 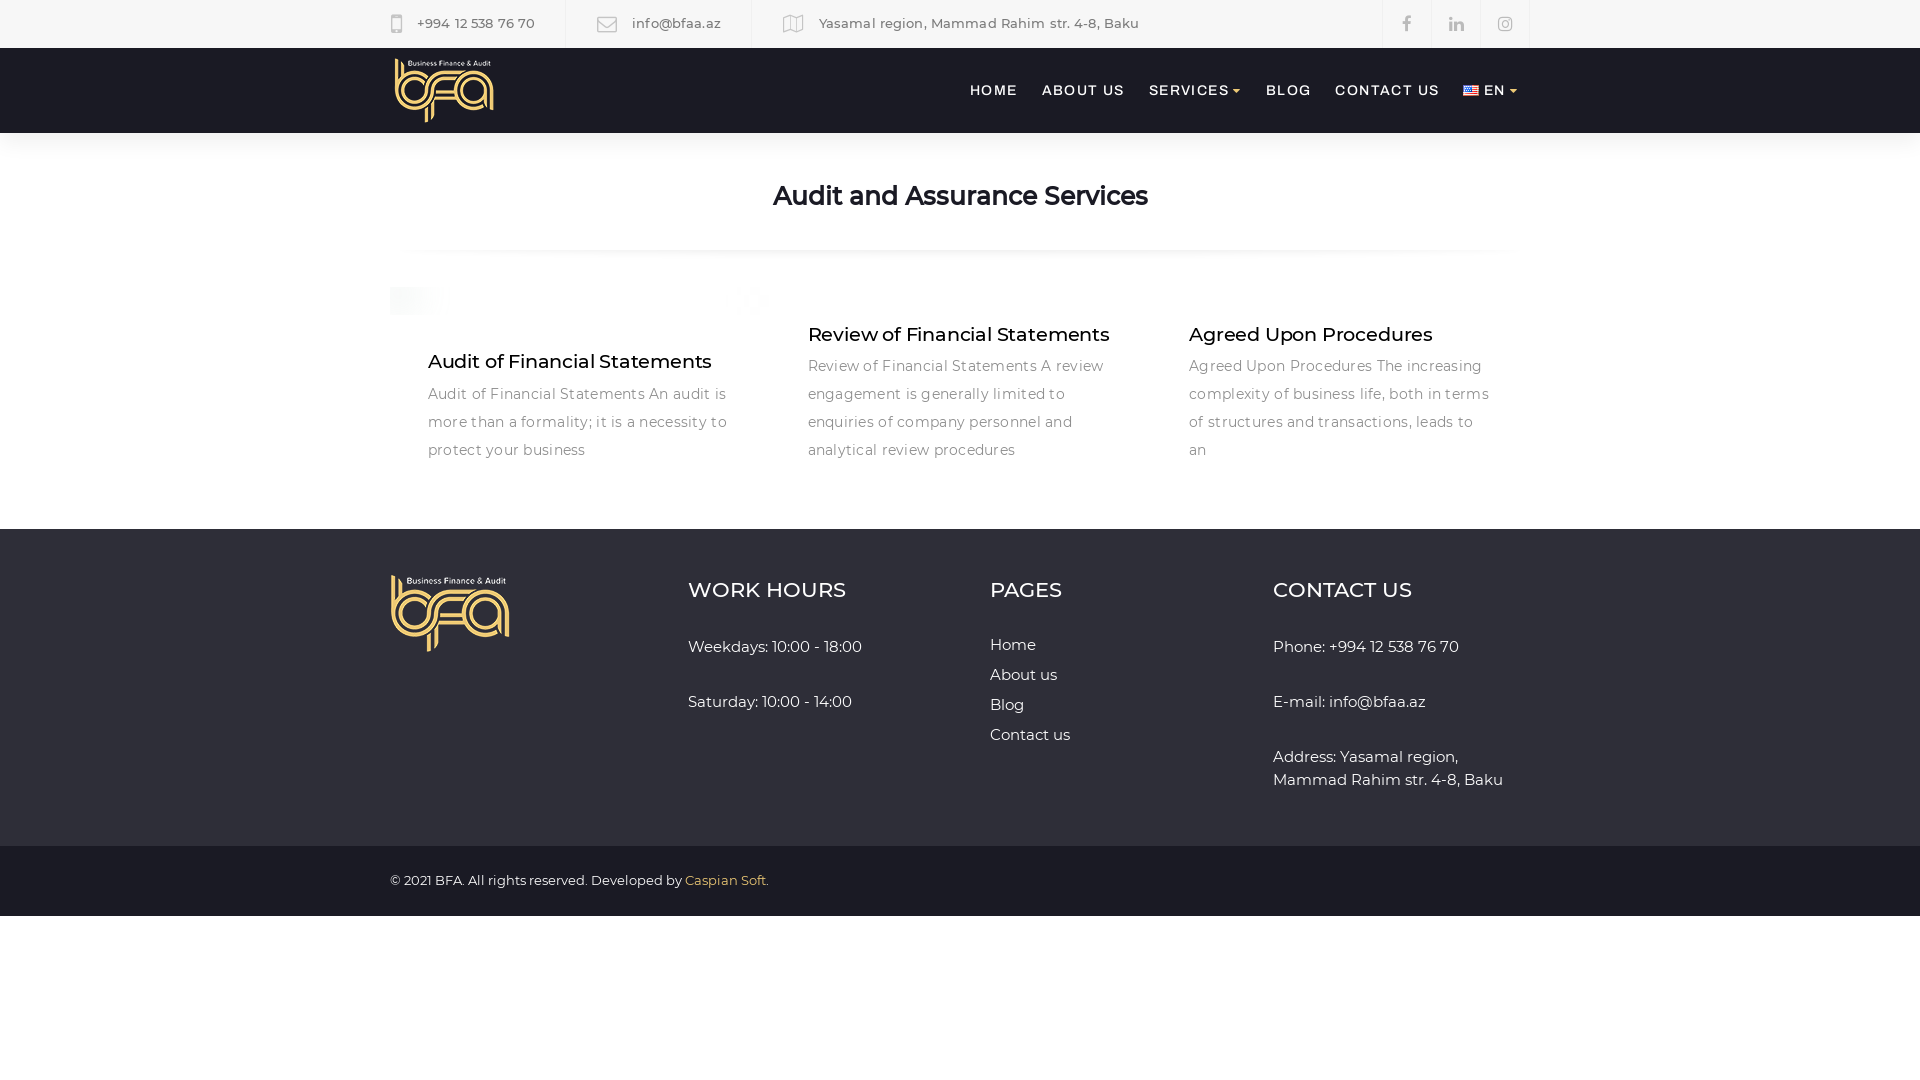 What do you see at coordinates (1393, 646) in the screenshot?
I see `+994 12 538 76 70` at bounding box center [1393, 646].